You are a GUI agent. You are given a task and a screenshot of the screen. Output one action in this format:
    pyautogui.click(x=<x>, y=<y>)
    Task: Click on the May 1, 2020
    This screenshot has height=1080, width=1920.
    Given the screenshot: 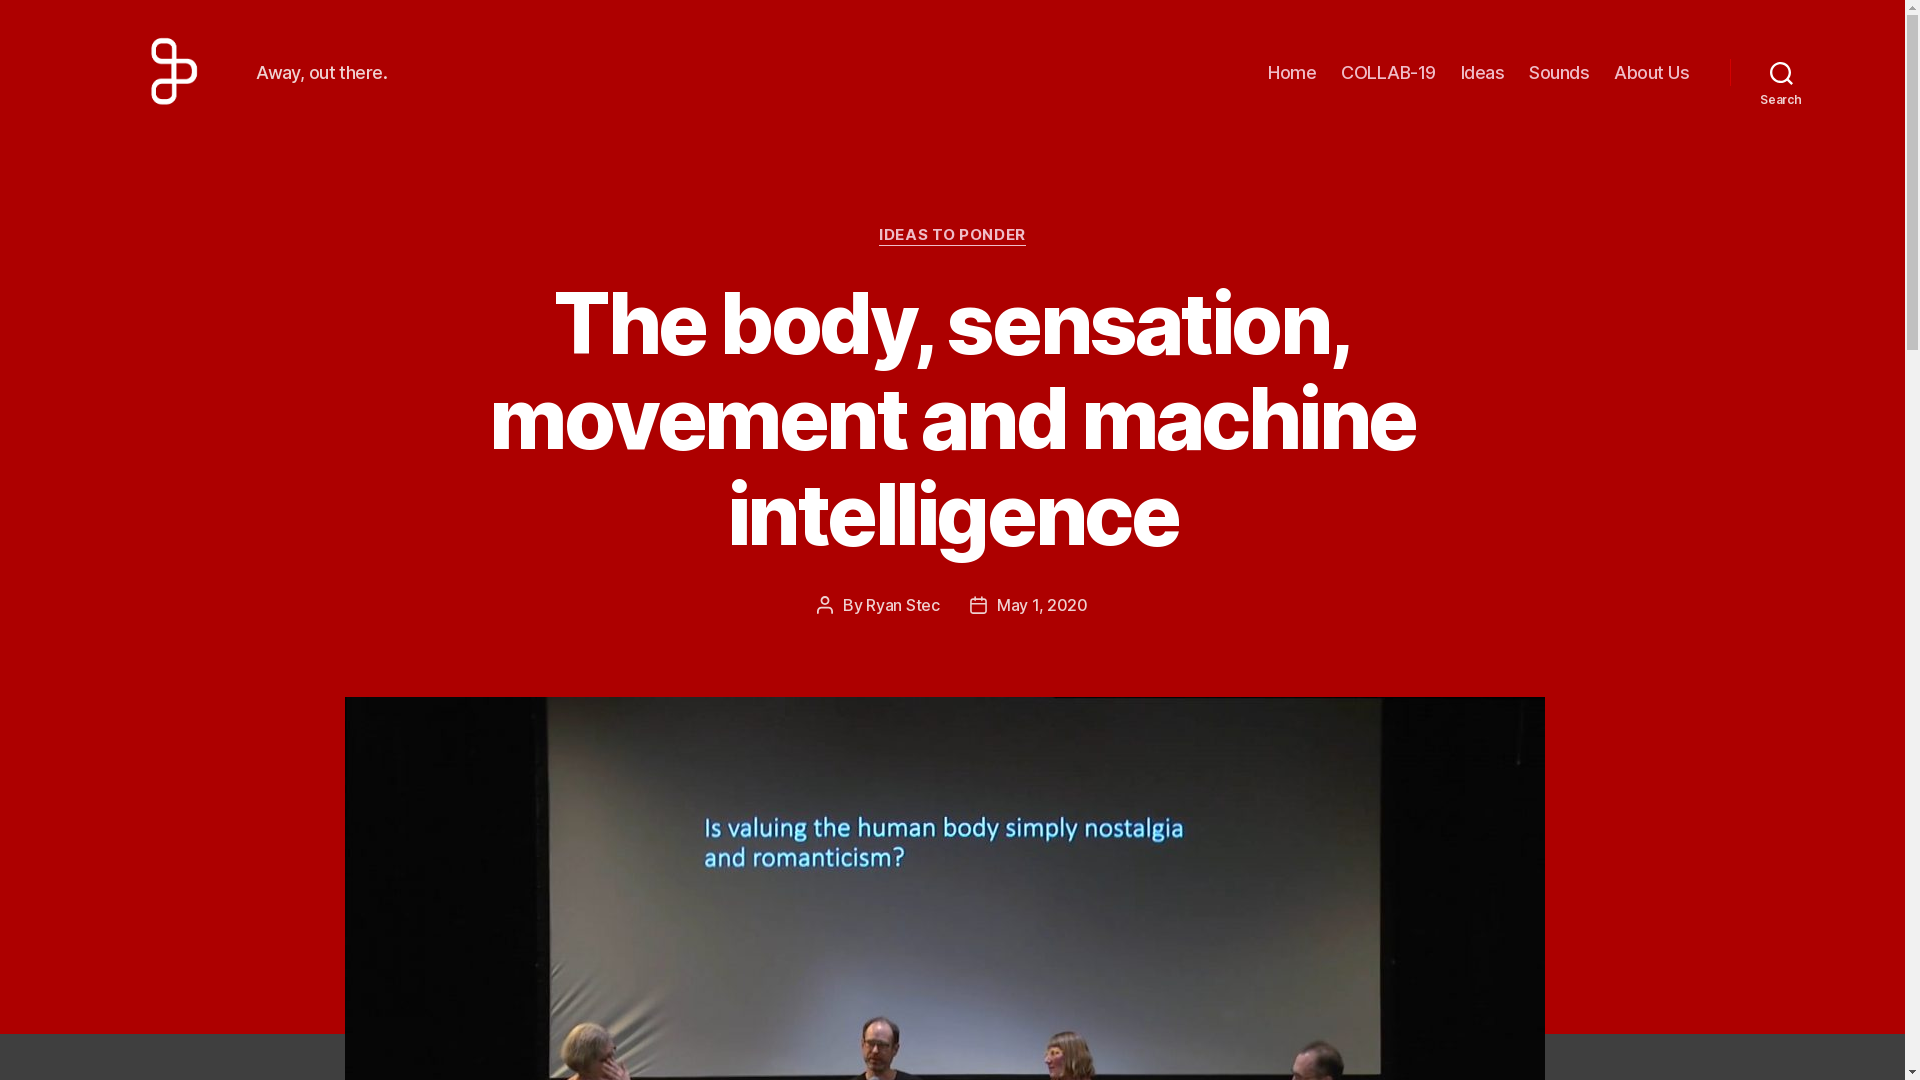 What is the action you would take?
    pyautogui.click(x=1042, y=605)
    